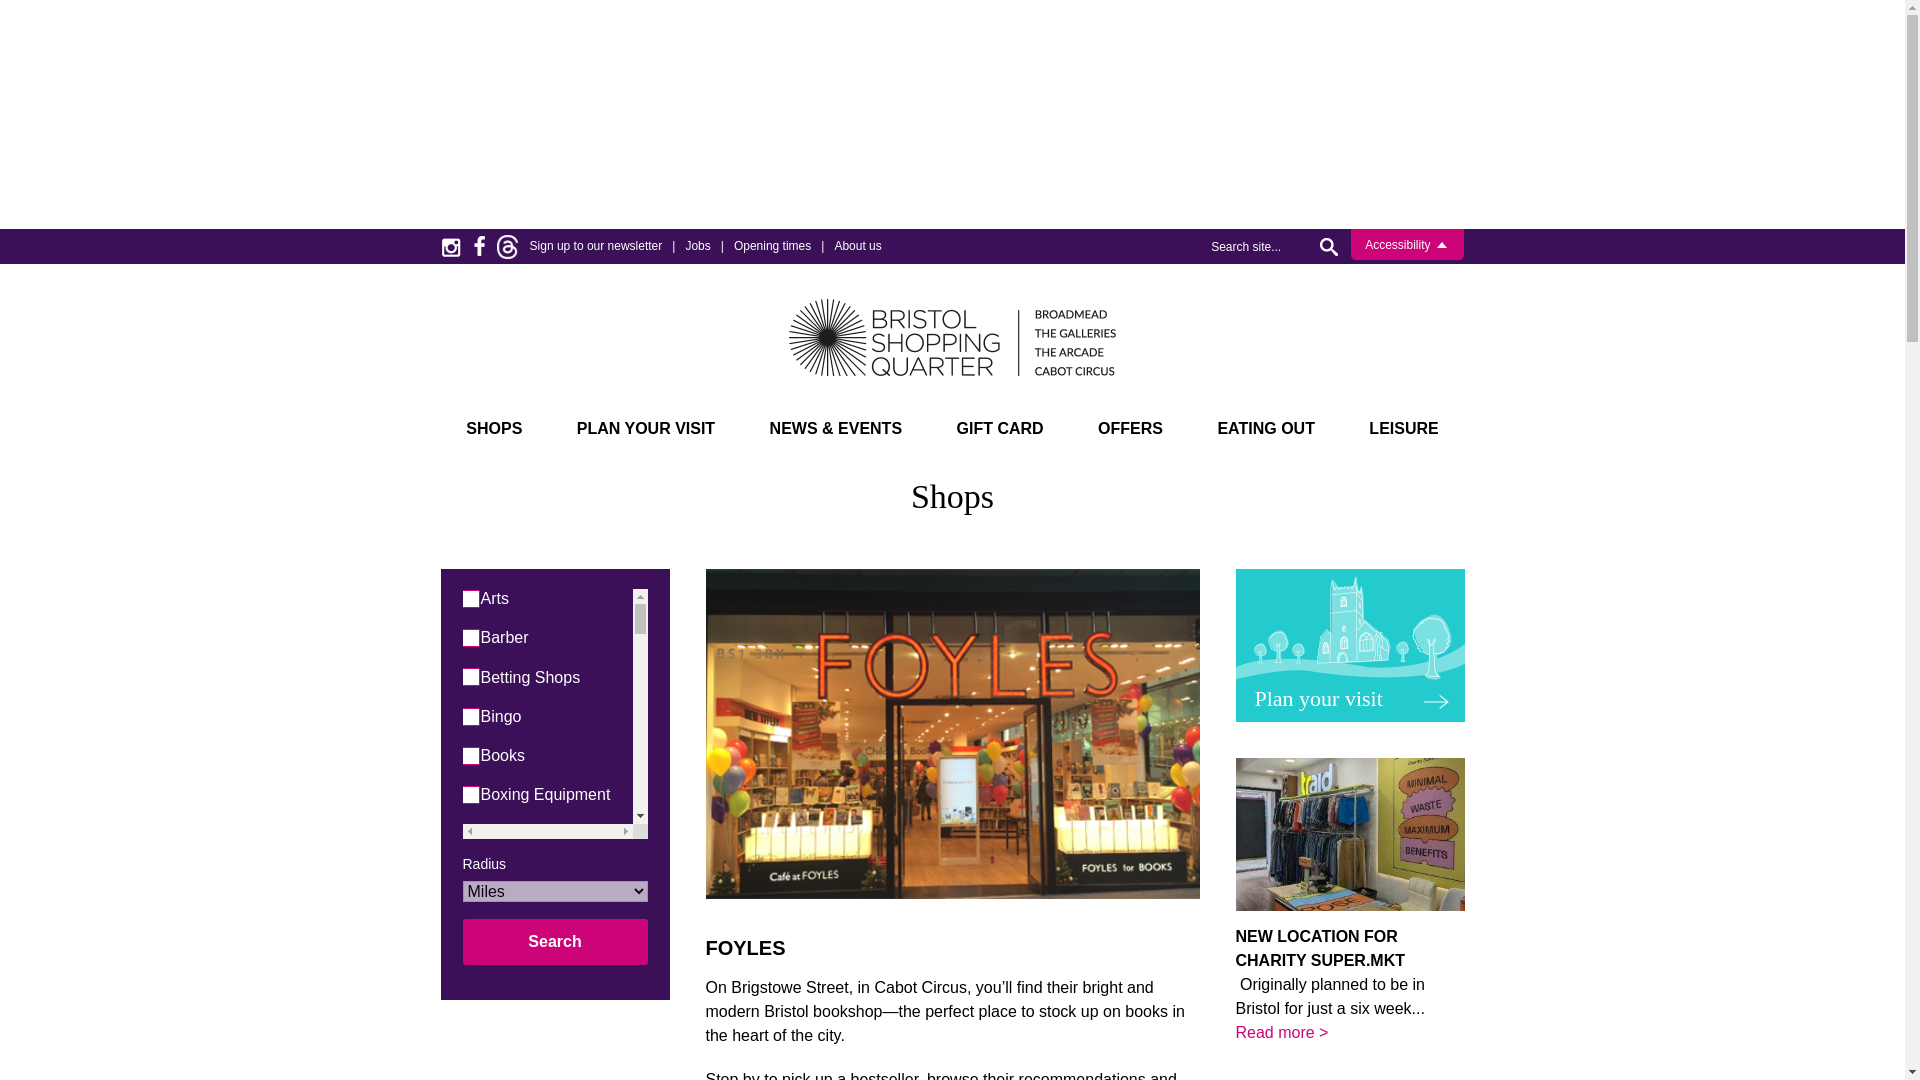 Image resolution: width=1920 pixels, height=1080 pixels. Describe the element at coordinates (1333, 246) in the screenshot. I see `Search` at that location.